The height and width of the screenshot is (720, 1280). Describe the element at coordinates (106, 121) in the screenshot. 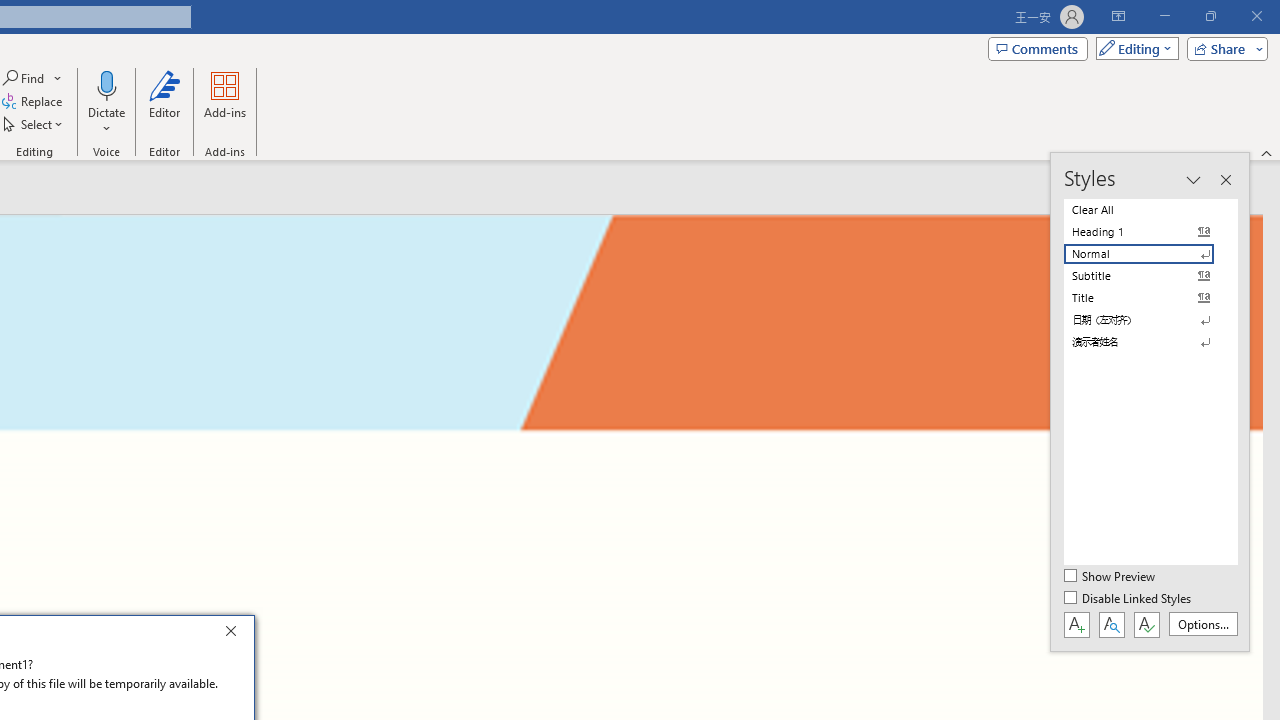

I see `More Options` at that location.